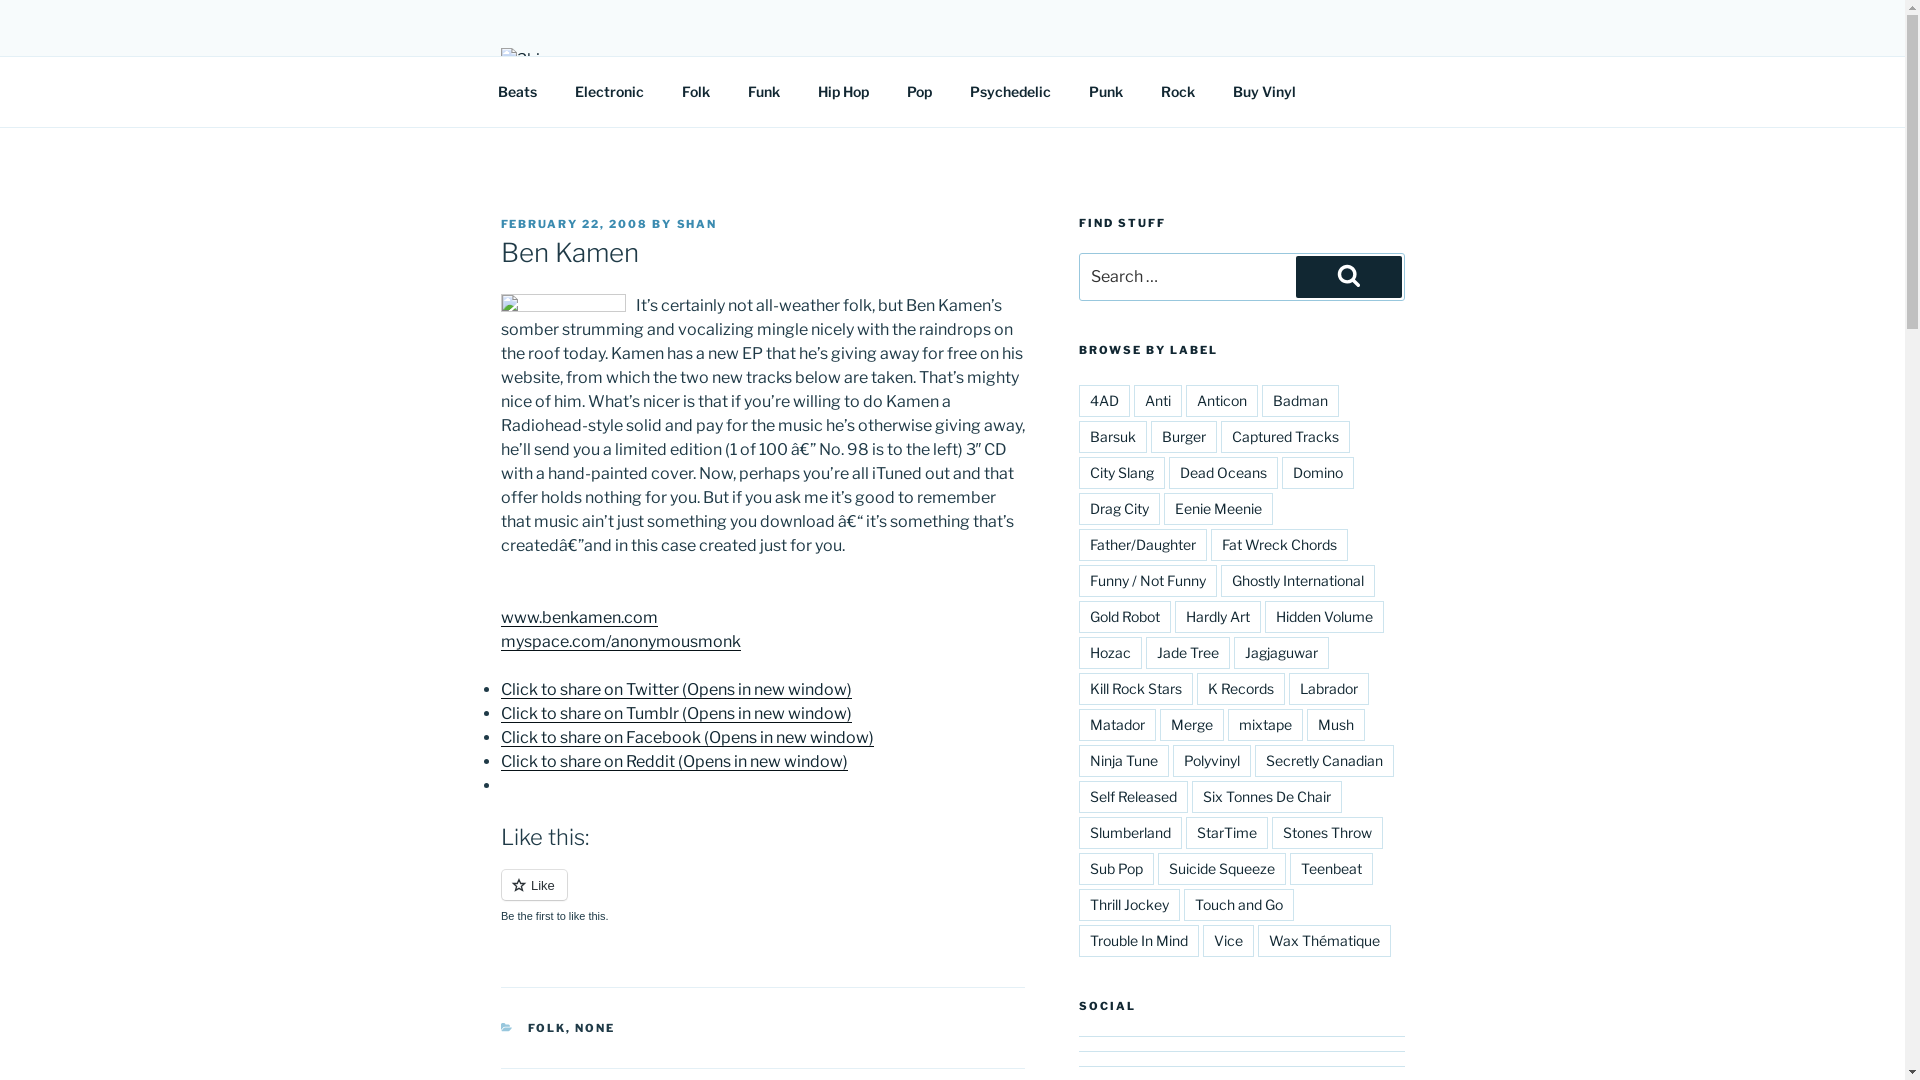  What do you see at coordinates (1143, 545) in the screenshot?
I see `Father/Daughter` at bounding box center [1143, 545].